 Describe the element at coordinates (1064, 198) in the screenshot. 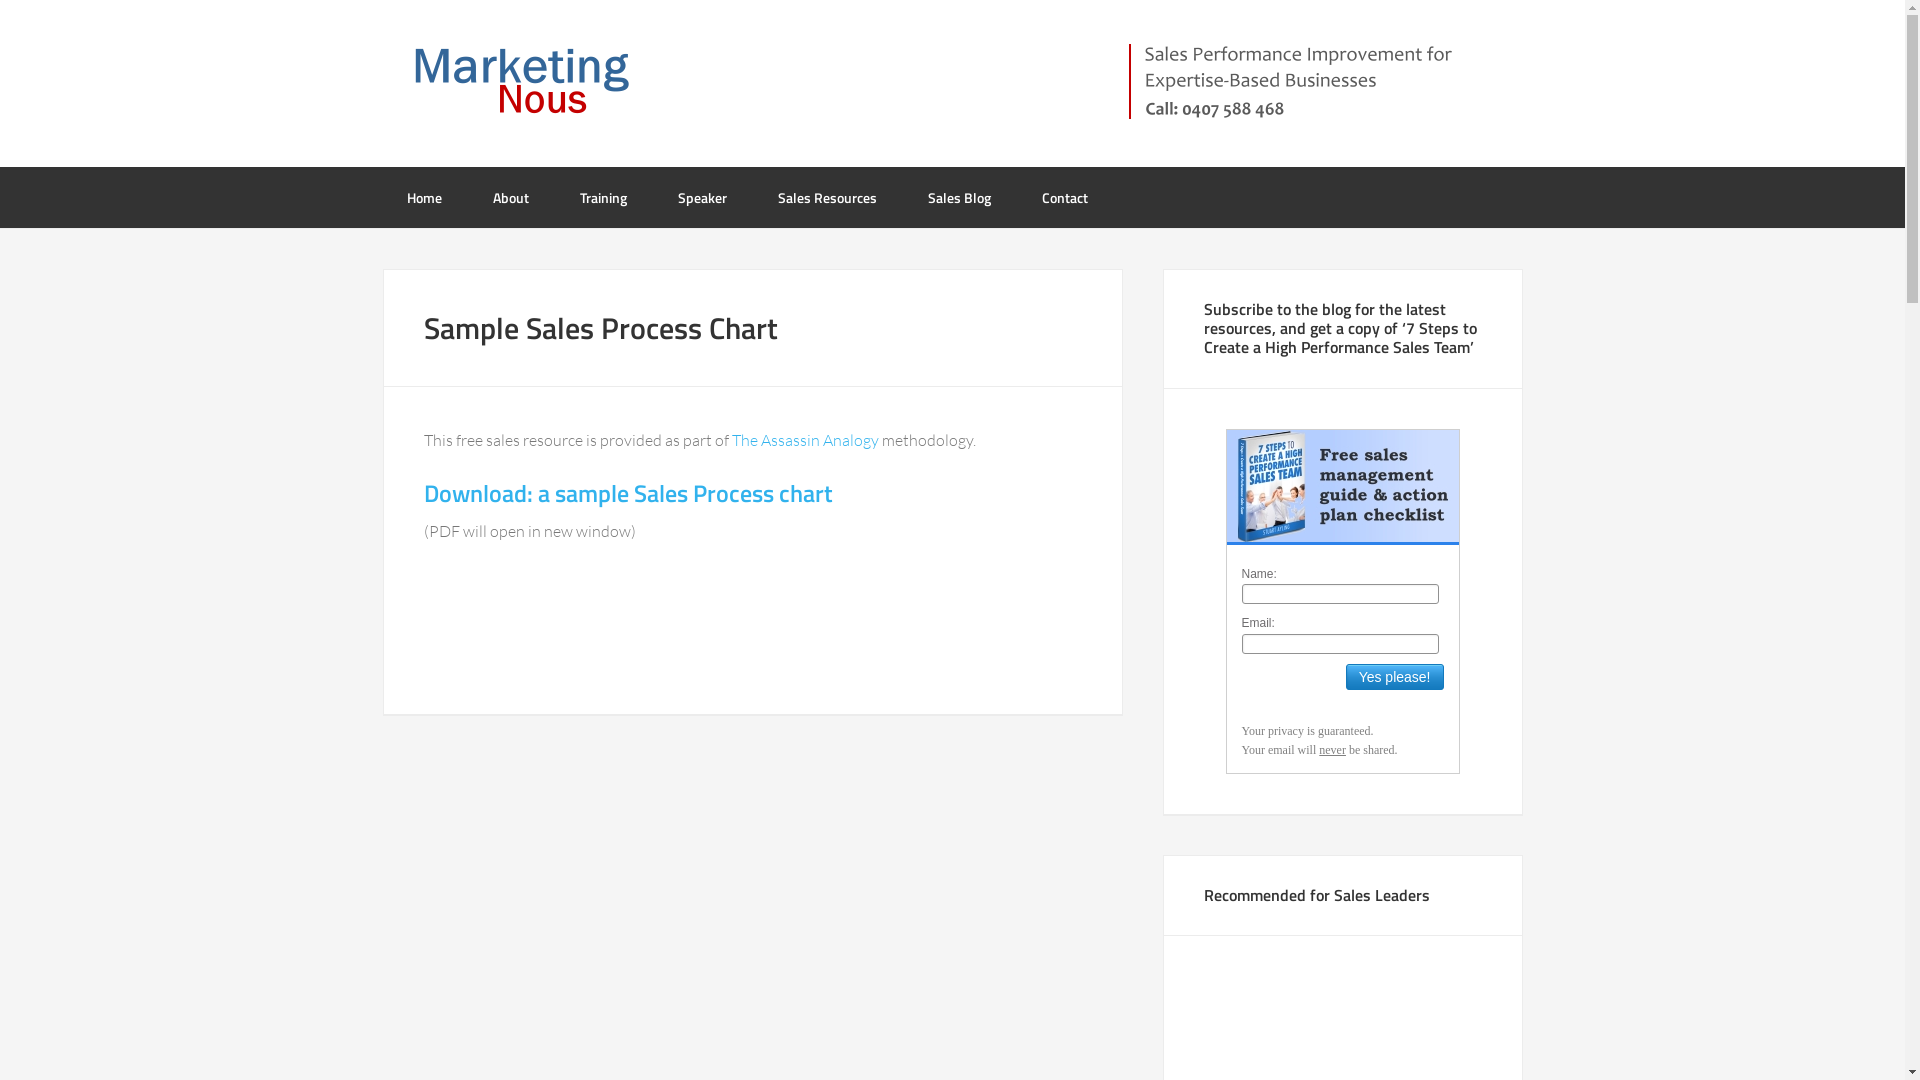

I see `Contact` at that location.